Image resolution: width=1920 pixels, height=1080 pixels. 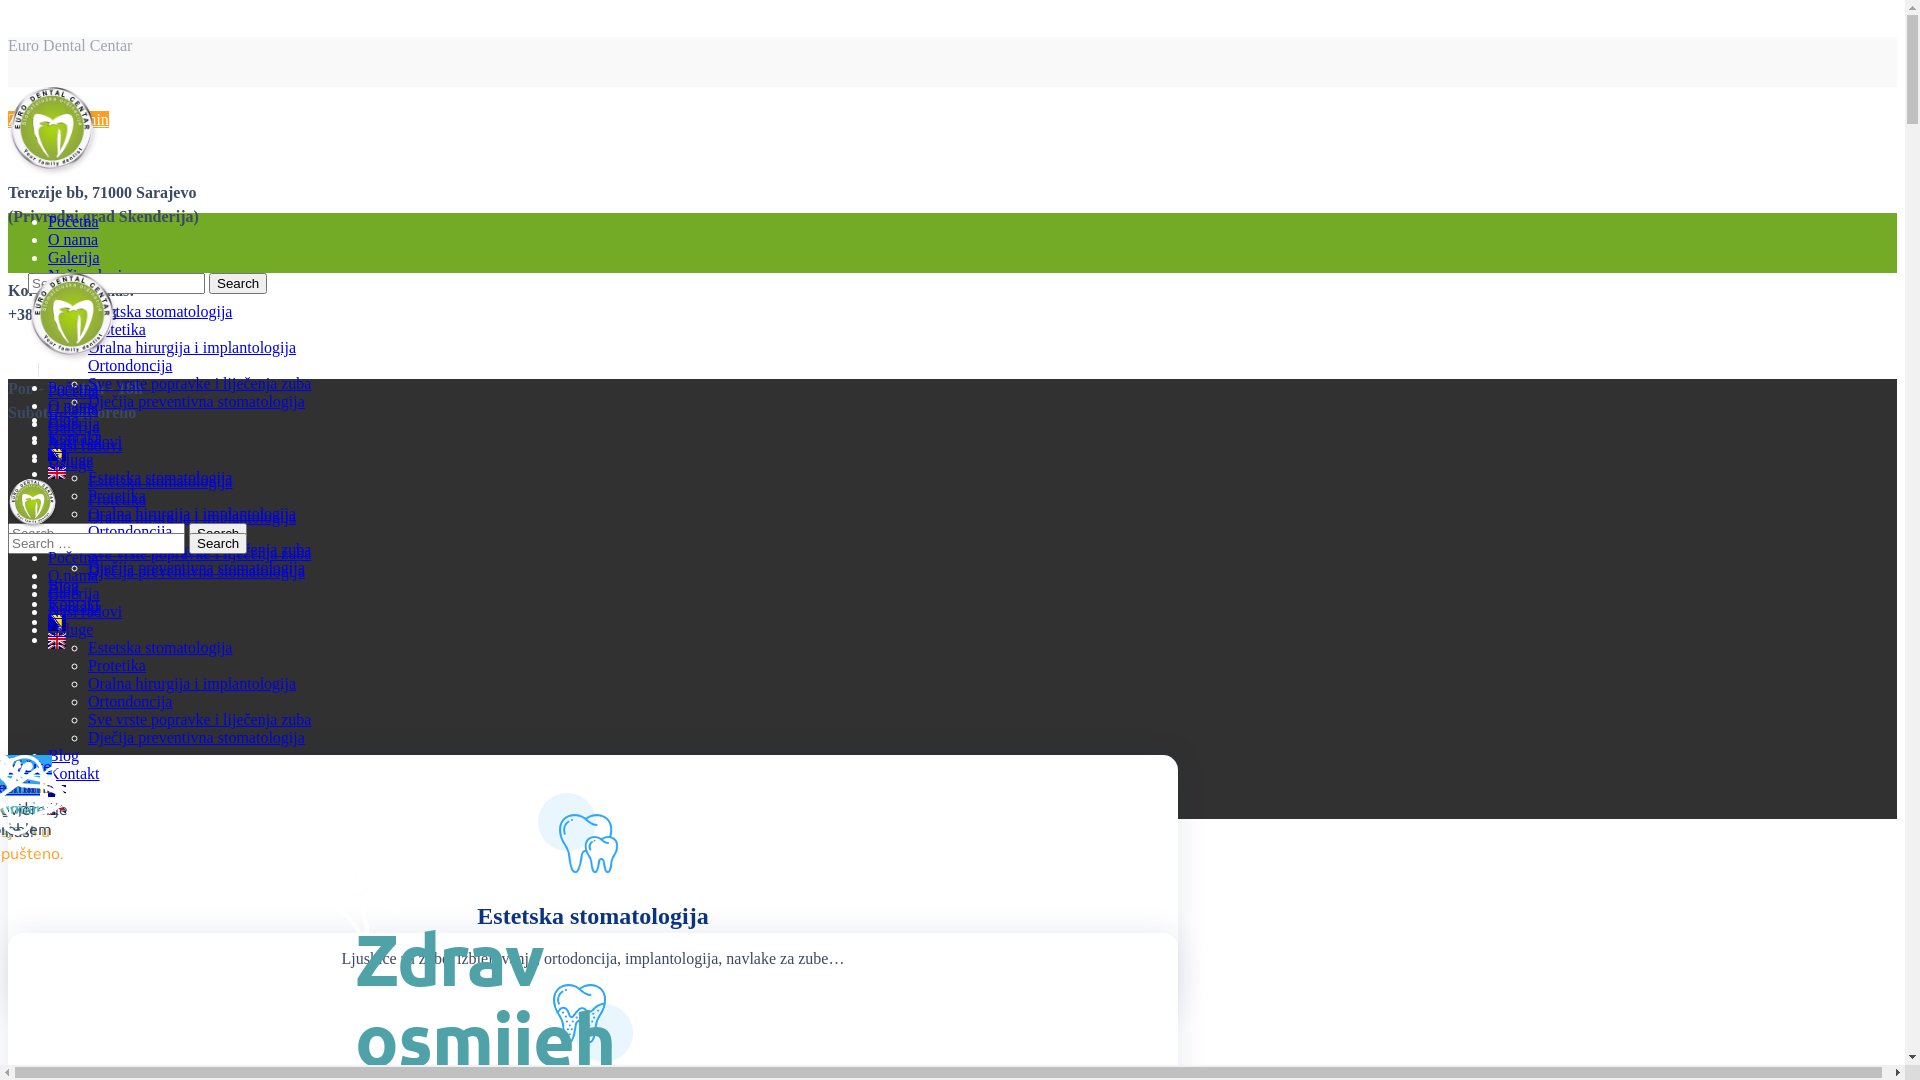 I want to click on Estetska stomatologija, so click(x=160, y=312).